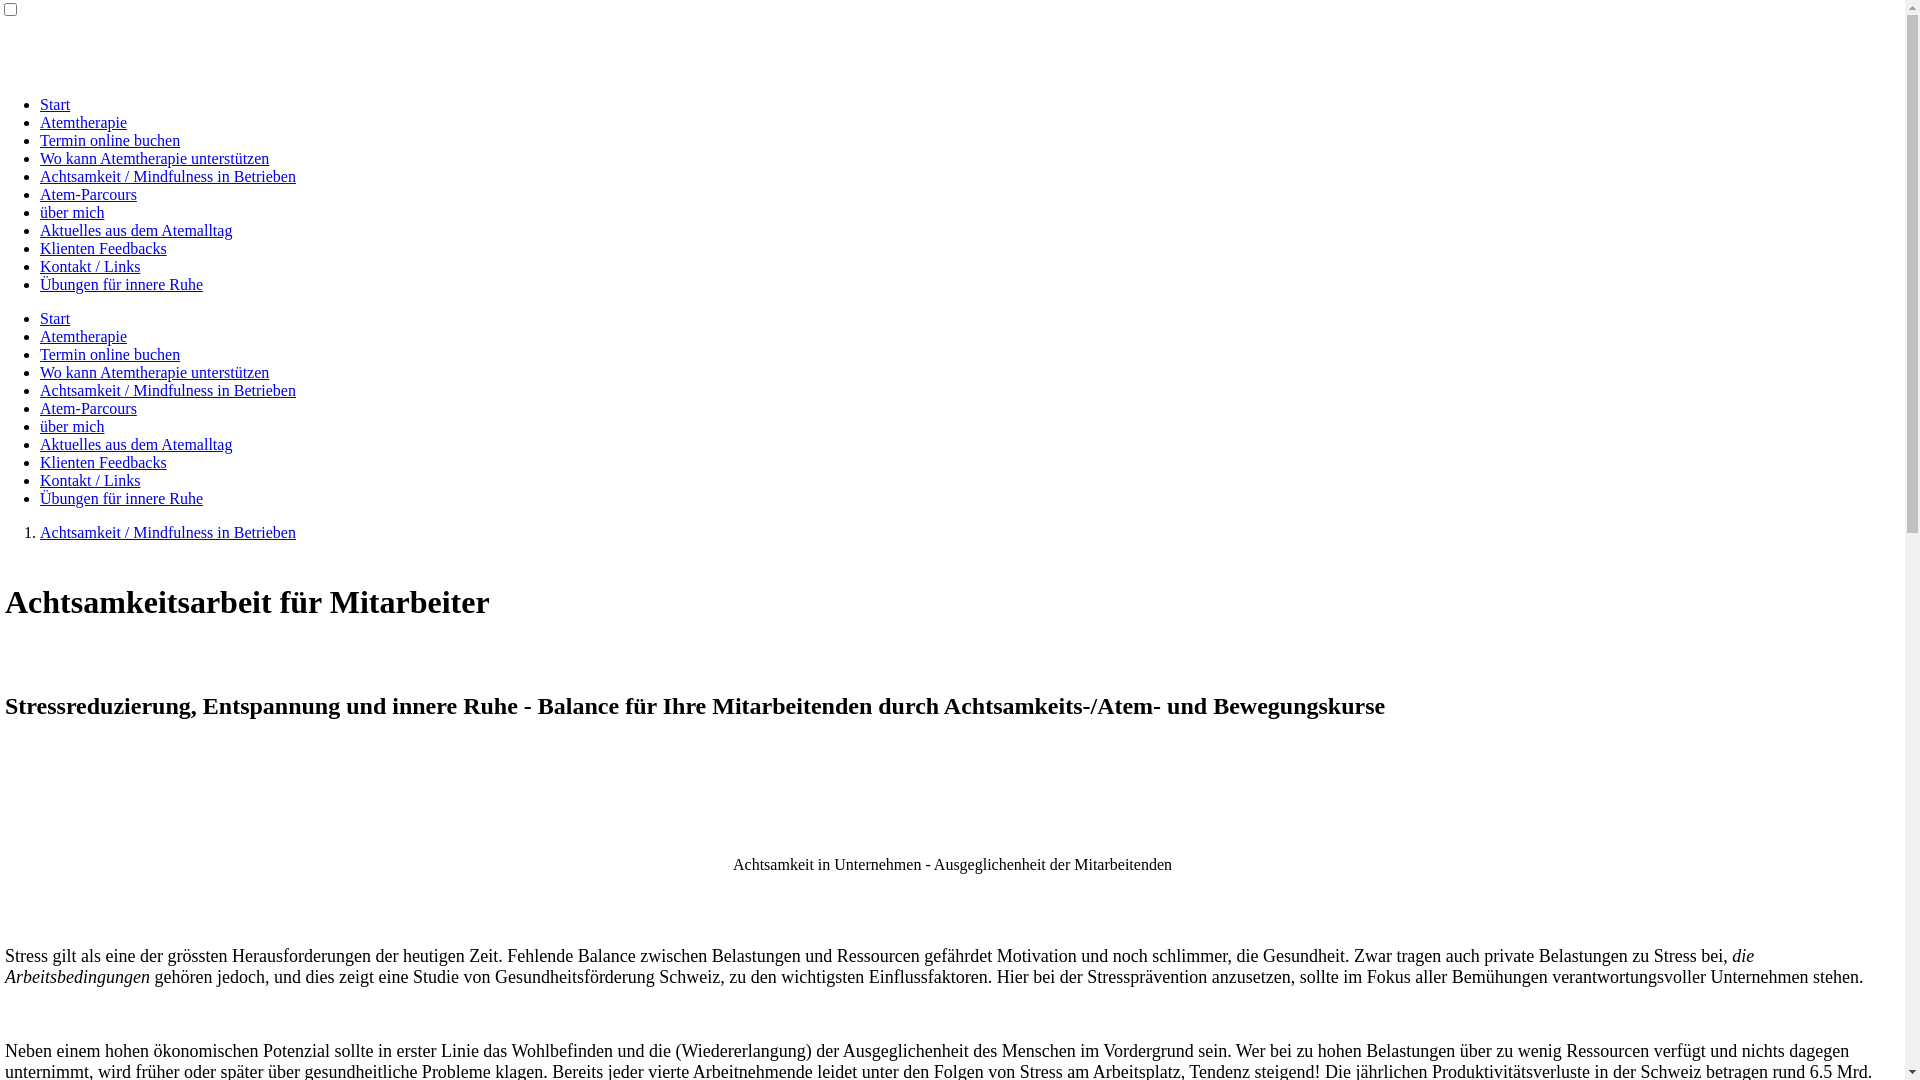 Image resolution: width=1920 pixels, height=1080 pixels. What do you see at coordinates (168, 390) in the screenshot?
I see `Achtsamkeit / Mindfulness in Betrieben` at bounding box center [168, 390].